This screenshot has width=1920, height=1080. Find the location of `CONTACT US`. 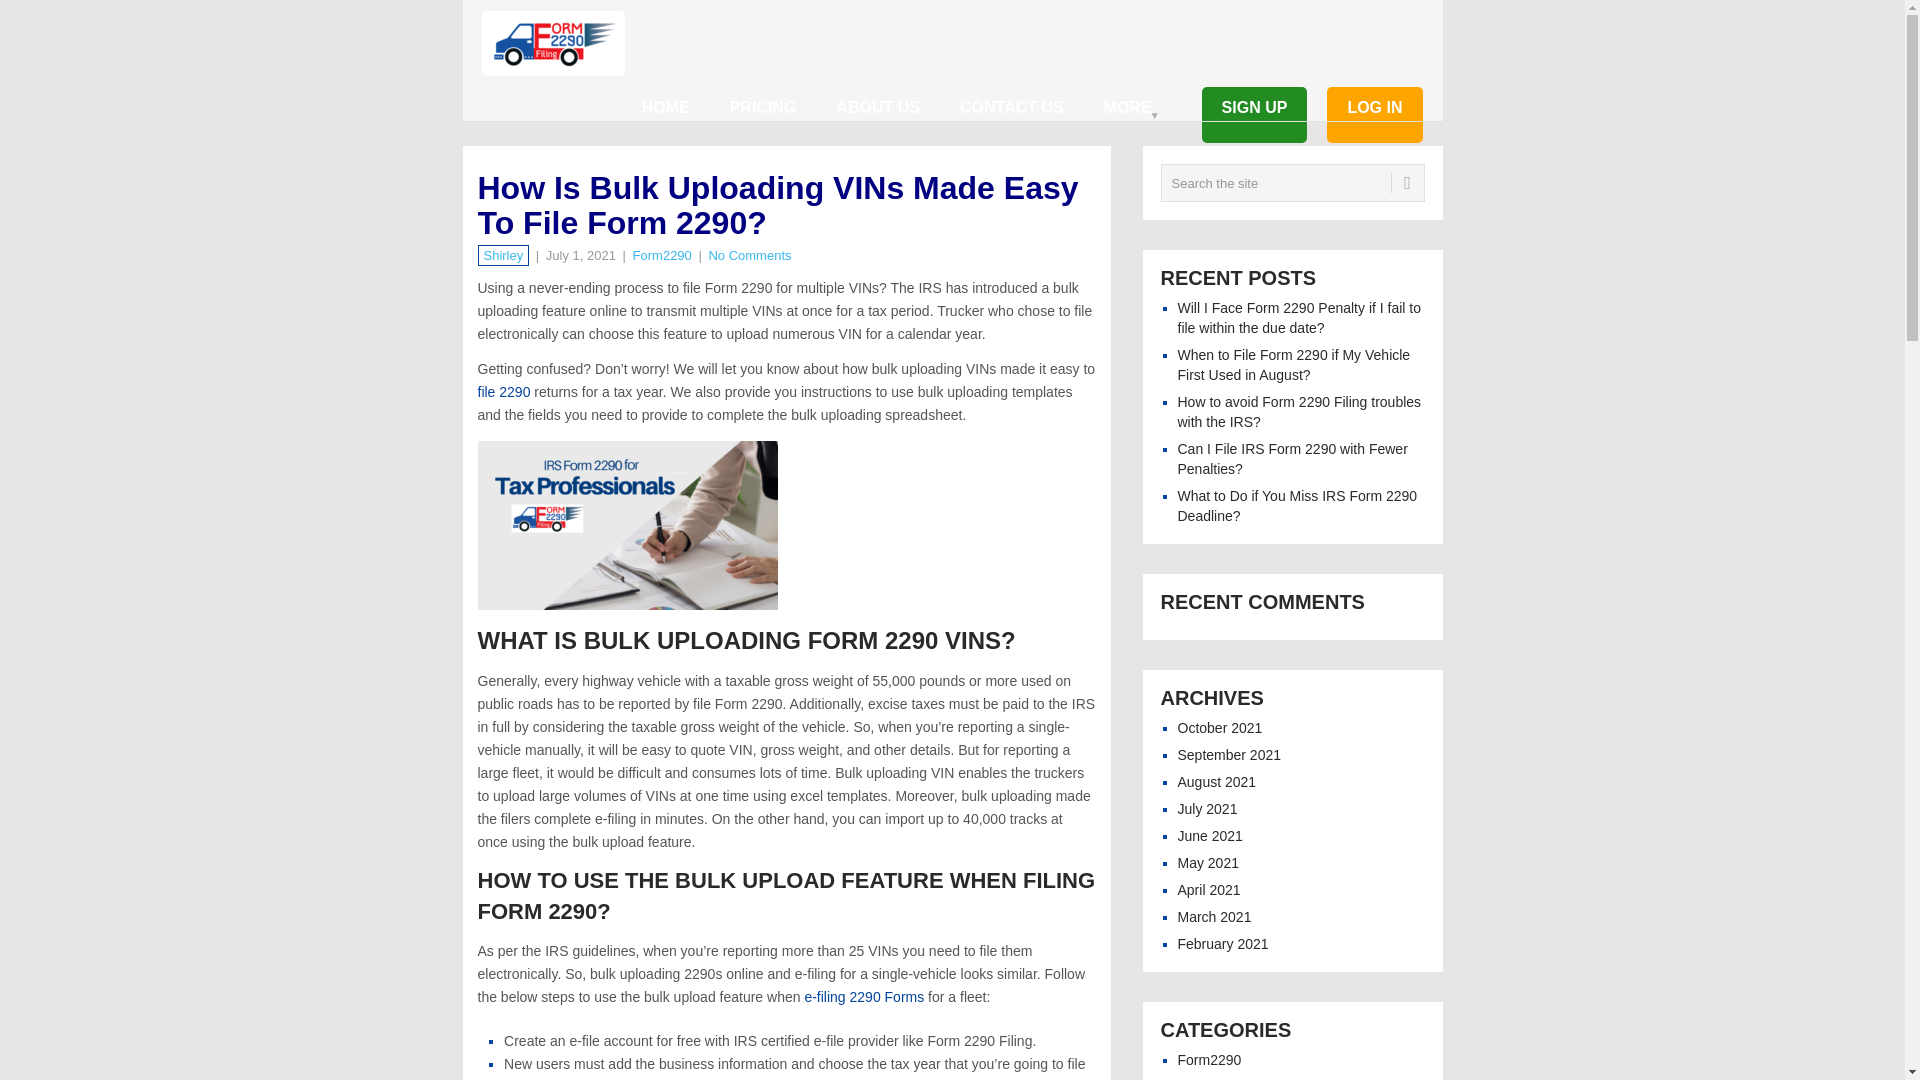

CONTACT US is located at coordinates (1012, 120).